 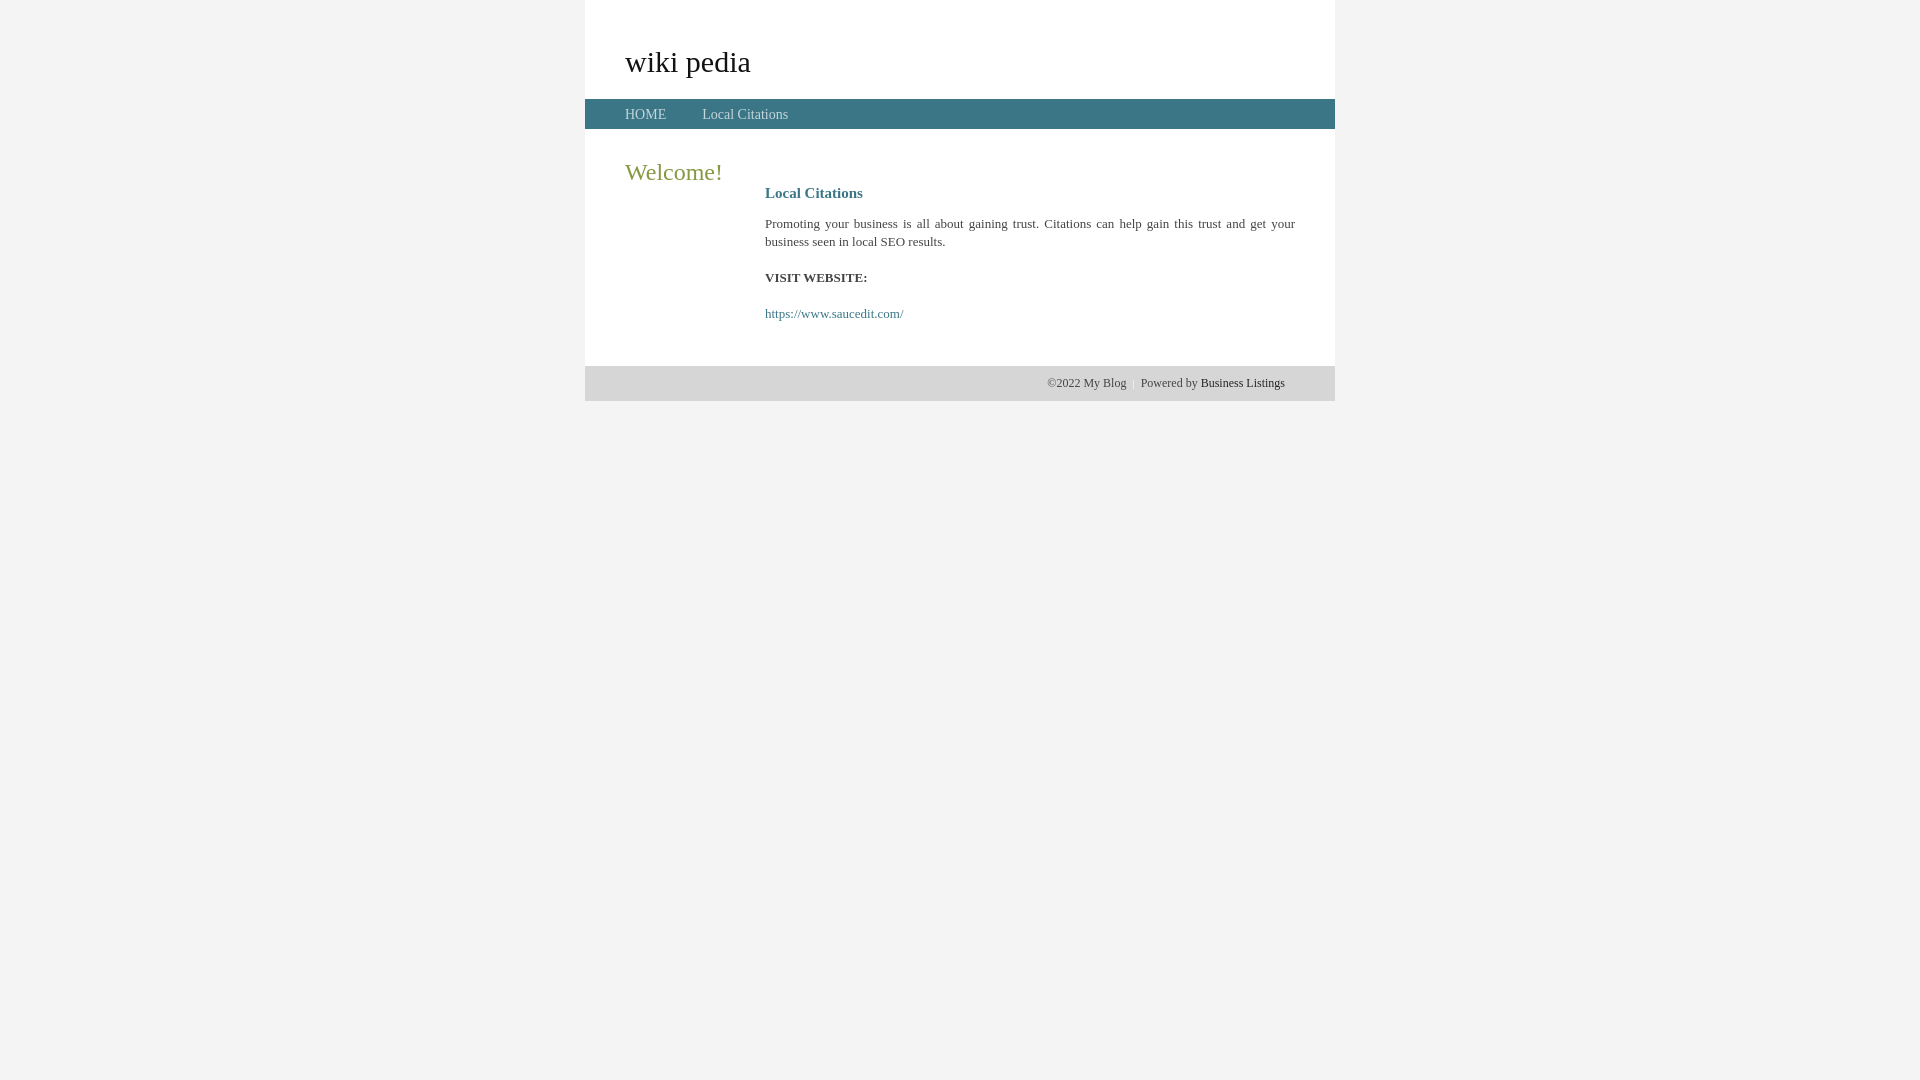 What do you see at coordinates (745, 114) in the screenshot?
I see `Local Citations` at bounding box center [745, 114].